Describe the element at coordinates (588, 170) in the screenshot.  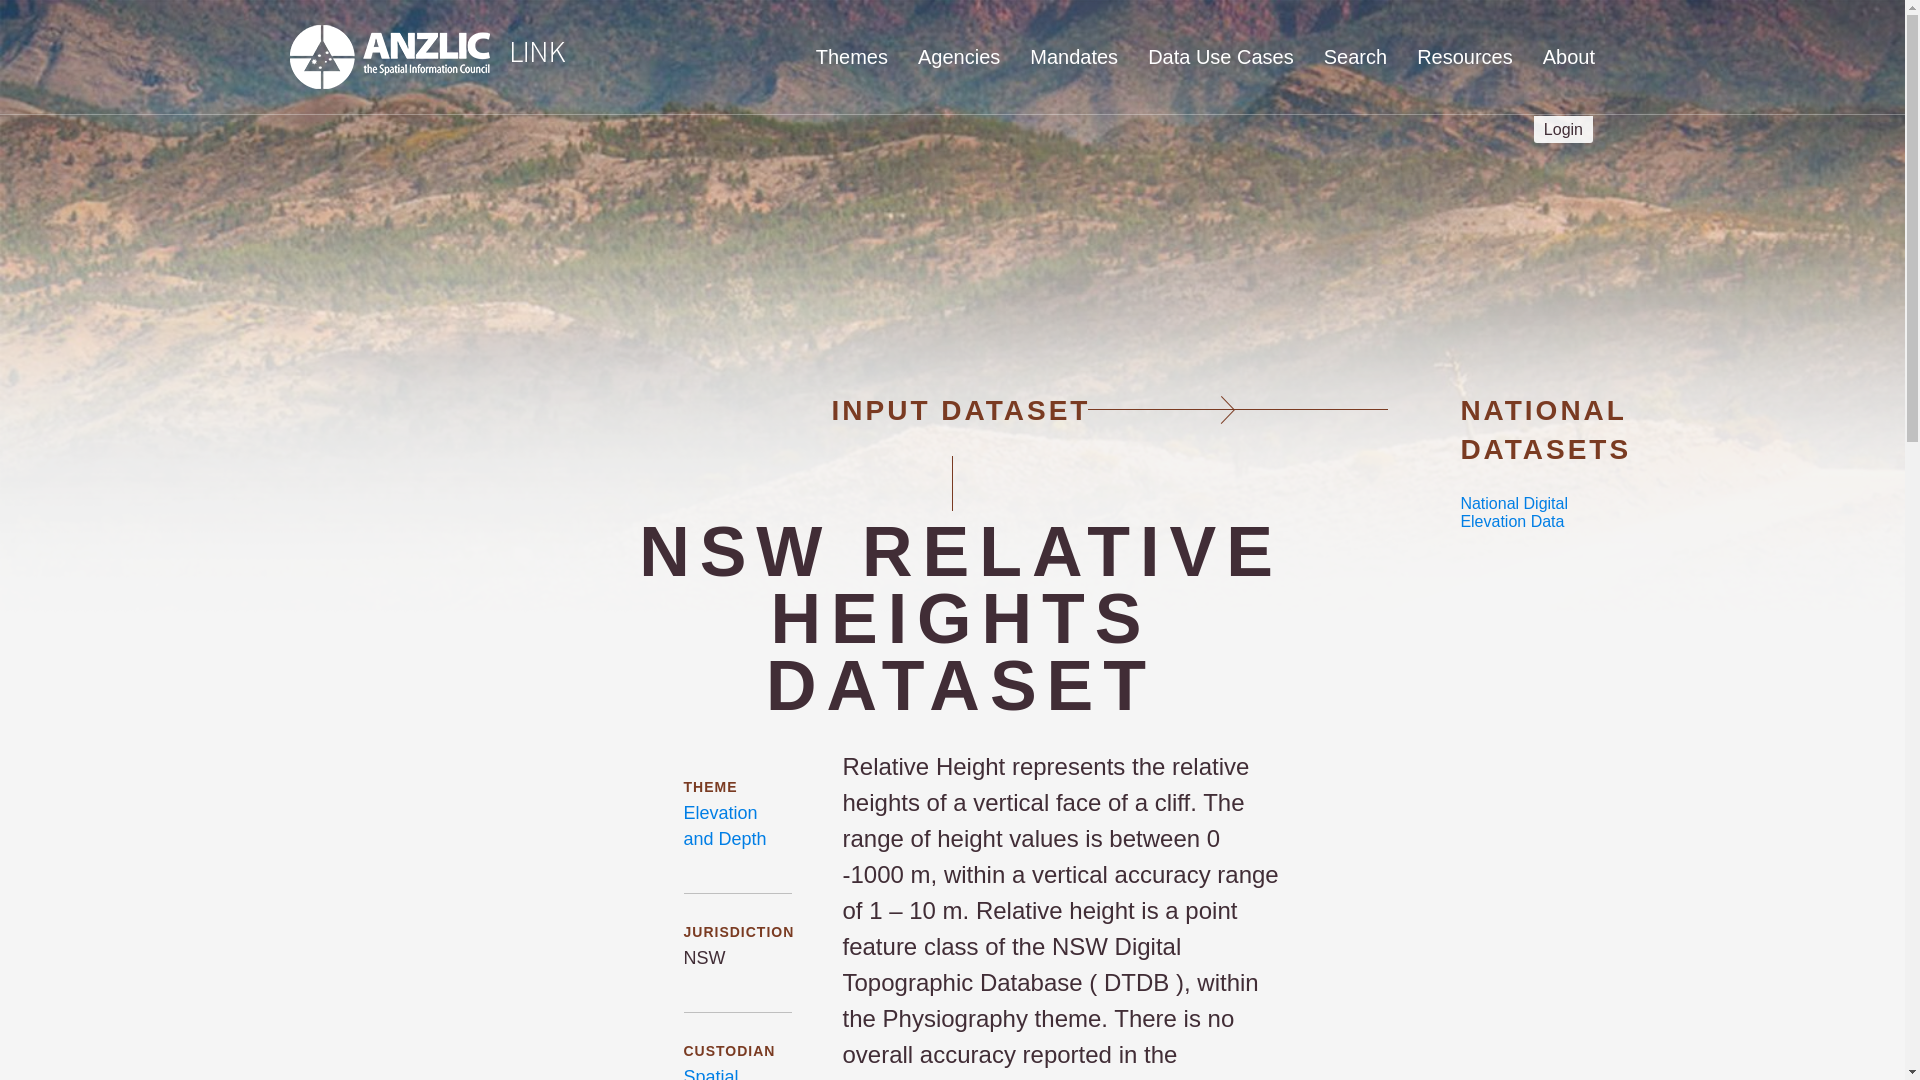
I see `Home` at that location.